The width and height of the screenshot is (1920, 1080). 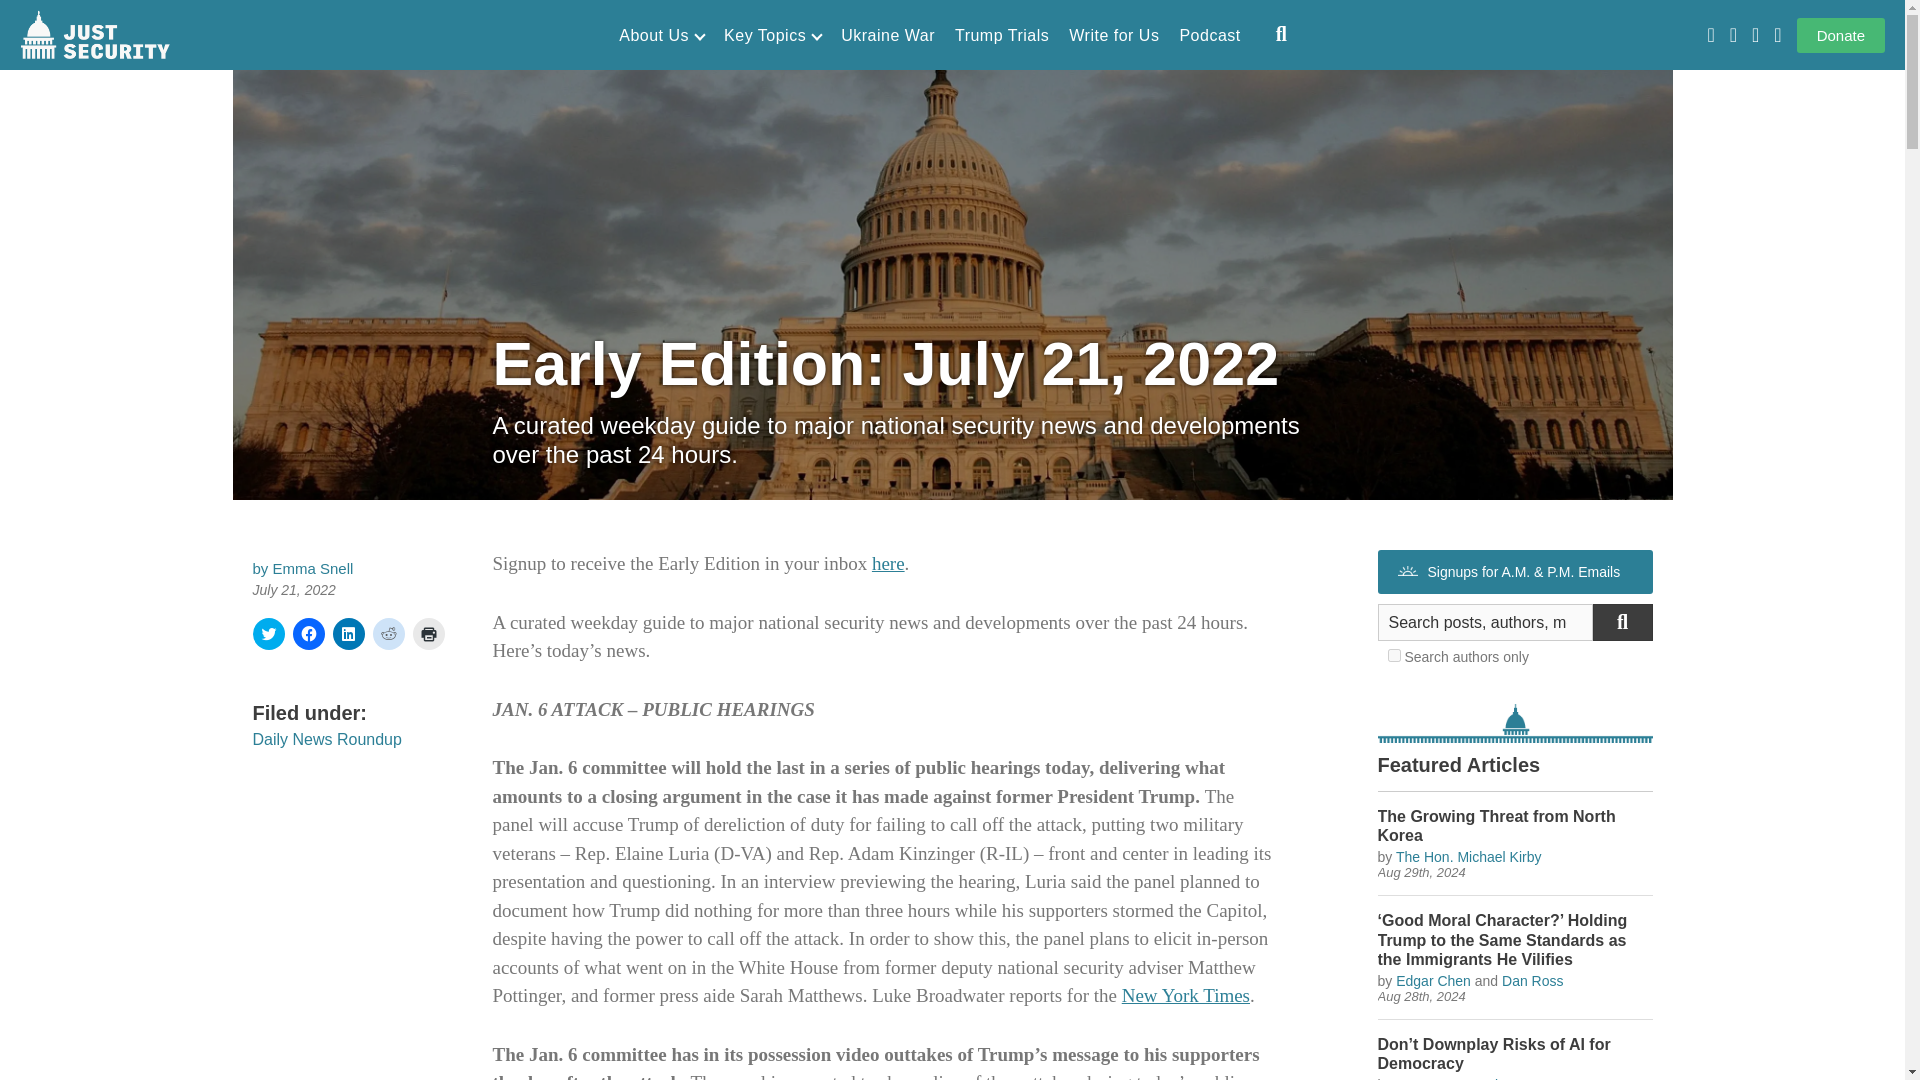 What do you see at coordinates (1209, 36) in the screenshot?
I see `Podcast` at bounding box center [1209, 36].